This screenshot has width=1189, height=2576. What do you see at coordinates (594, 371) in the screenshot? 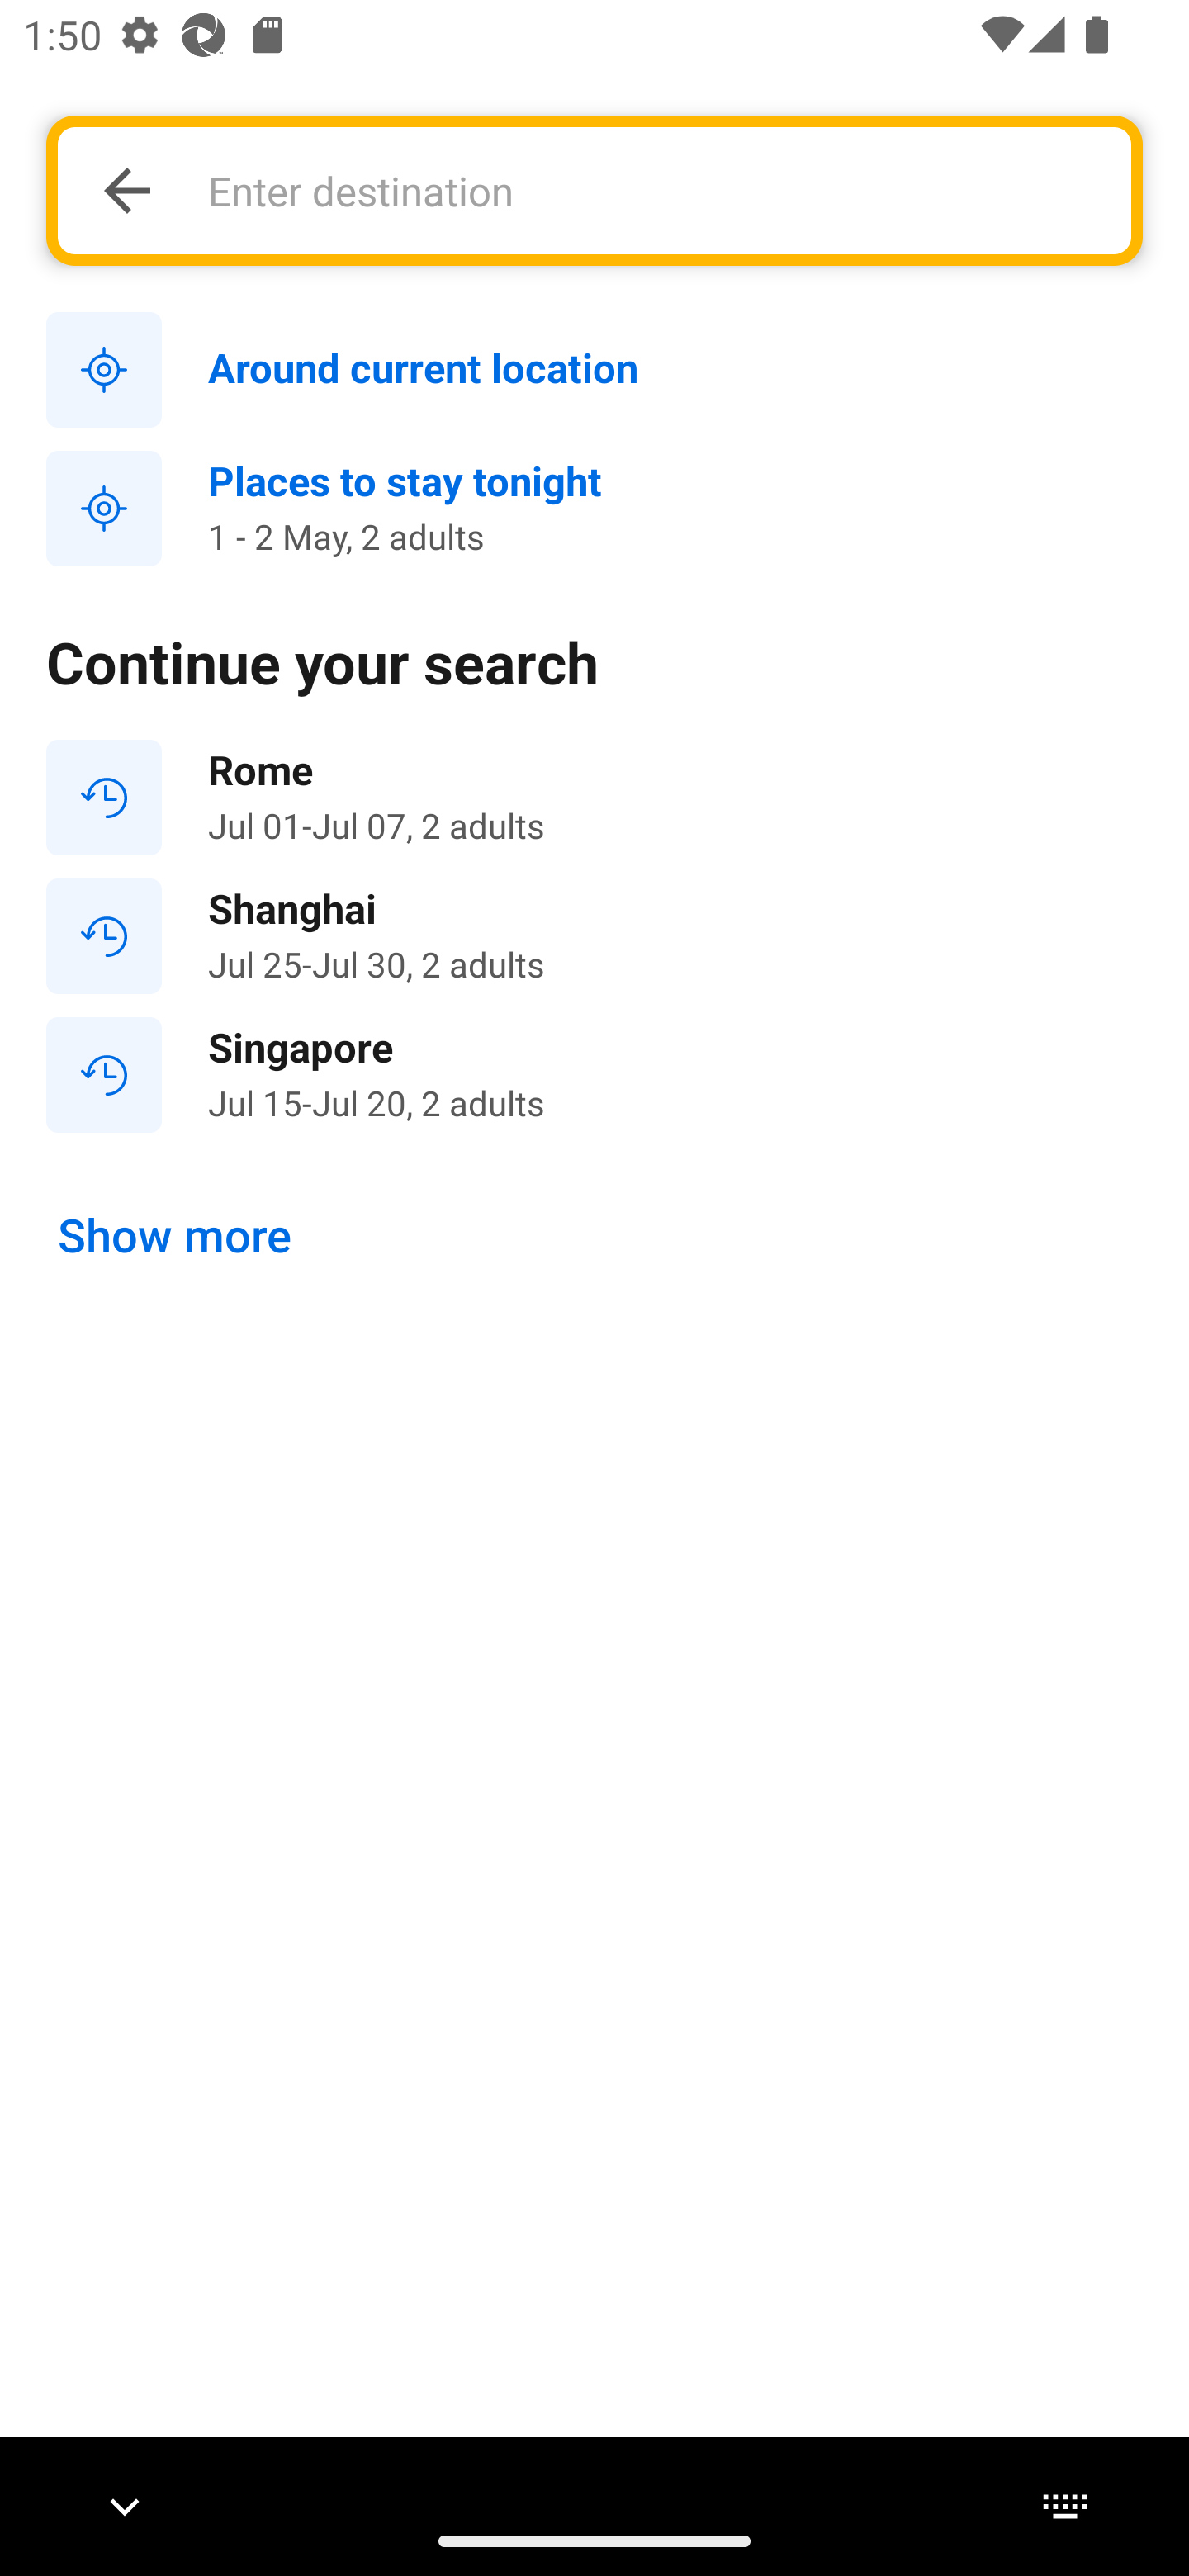
I see `Around current location` at bounding box center [594, 371].